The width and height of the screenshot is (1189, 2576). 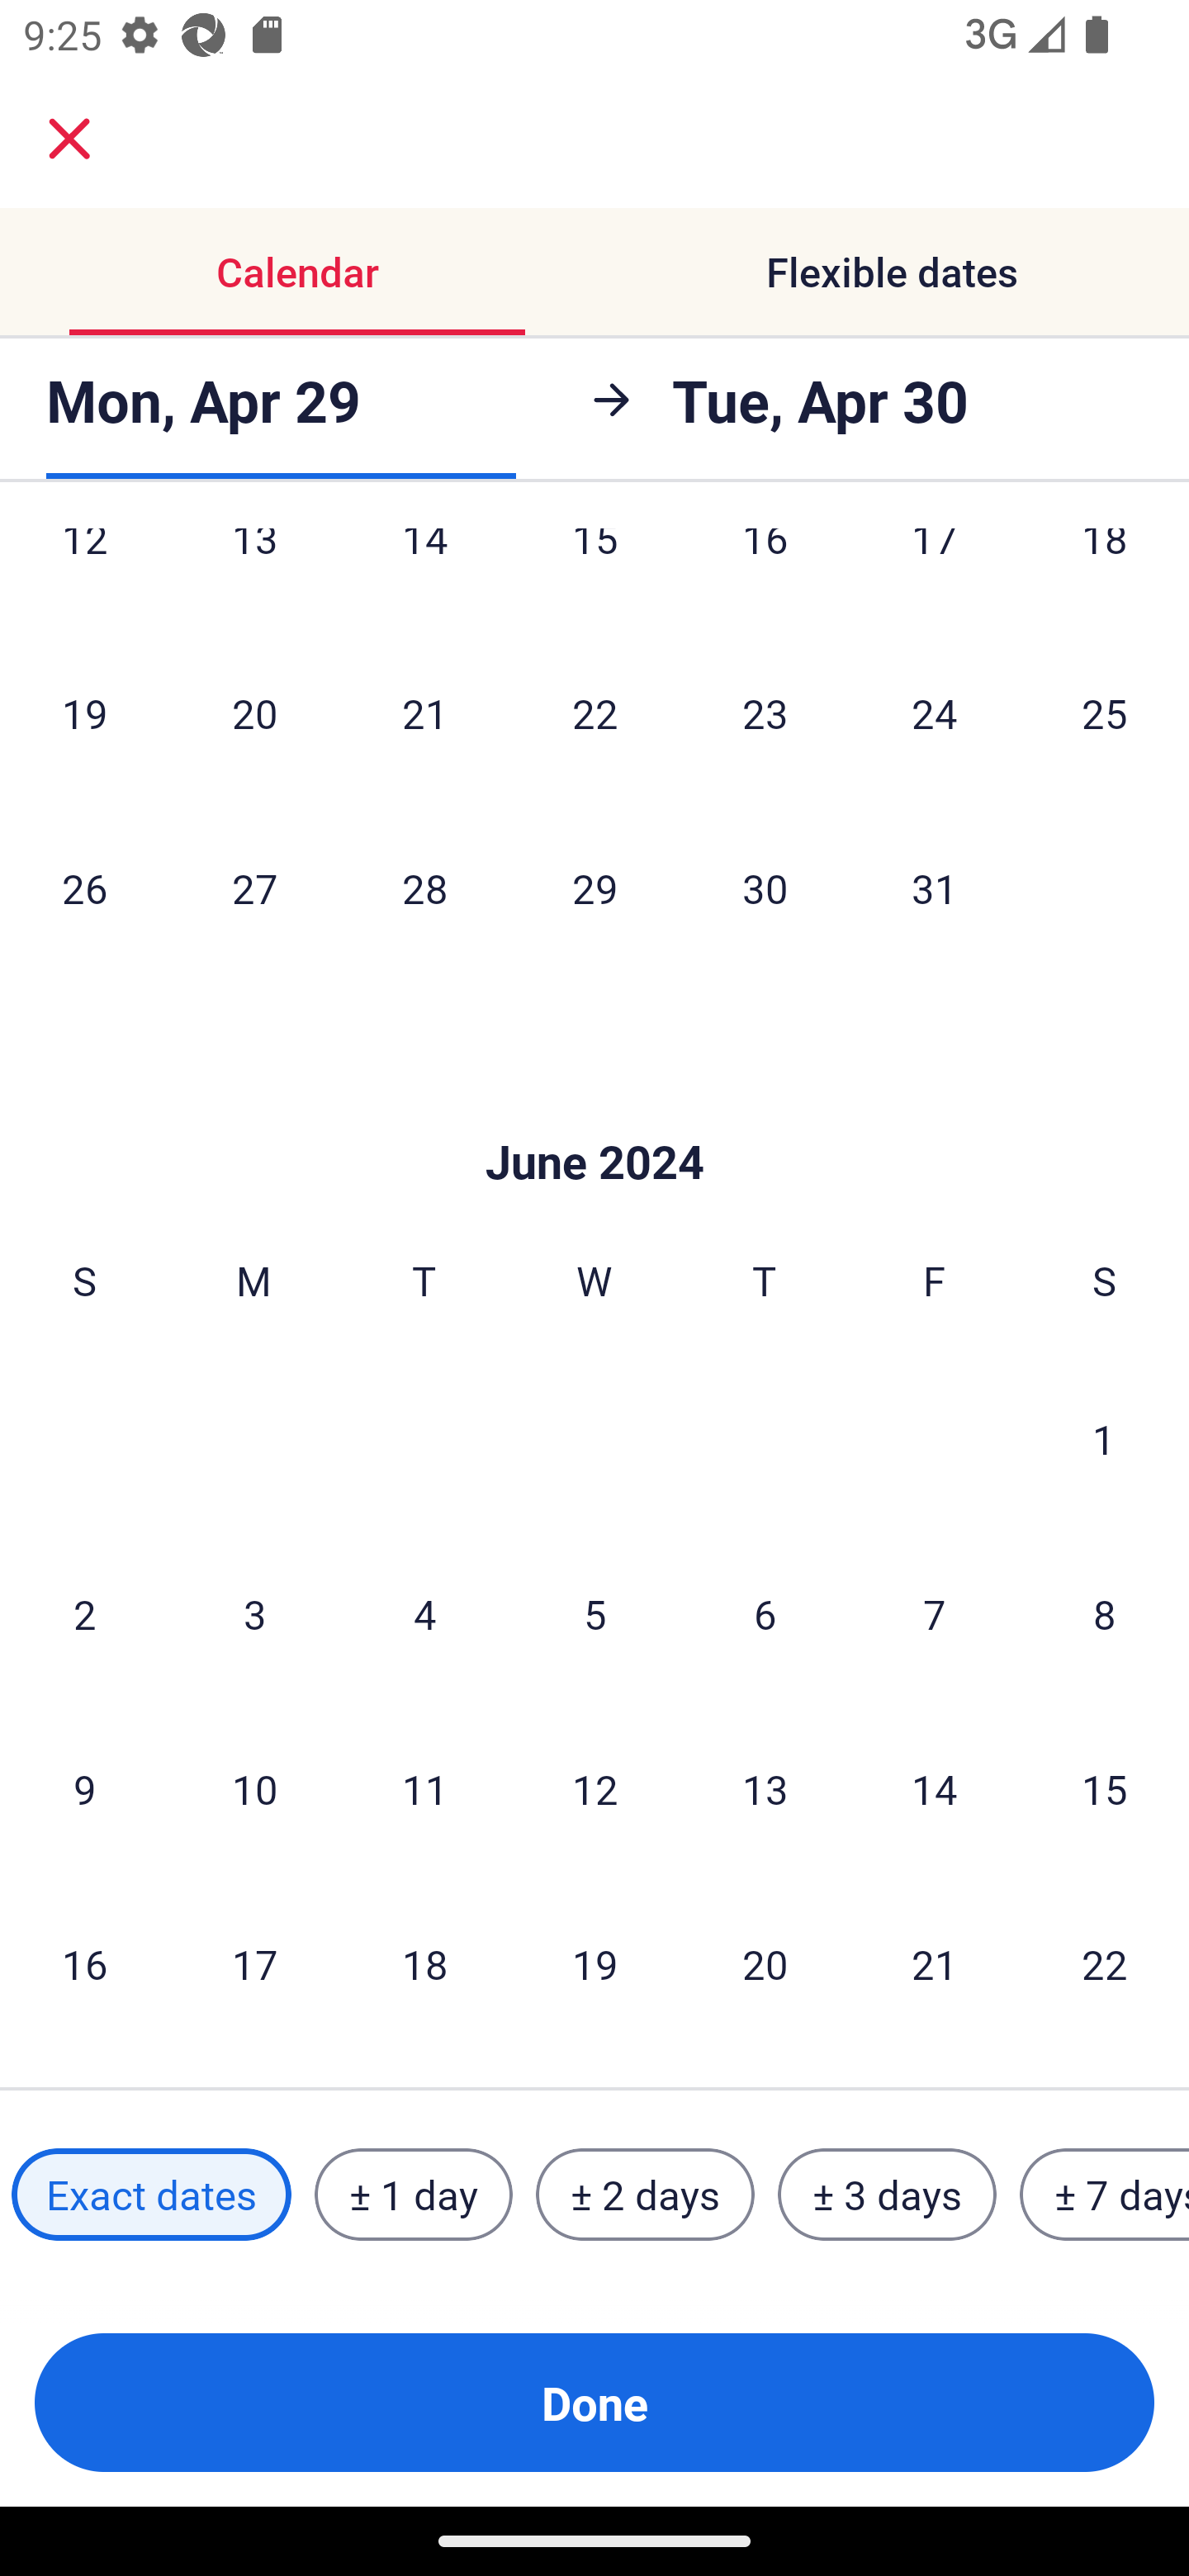 I want to click on ± 7 days, so click(x=1105, y=2195).